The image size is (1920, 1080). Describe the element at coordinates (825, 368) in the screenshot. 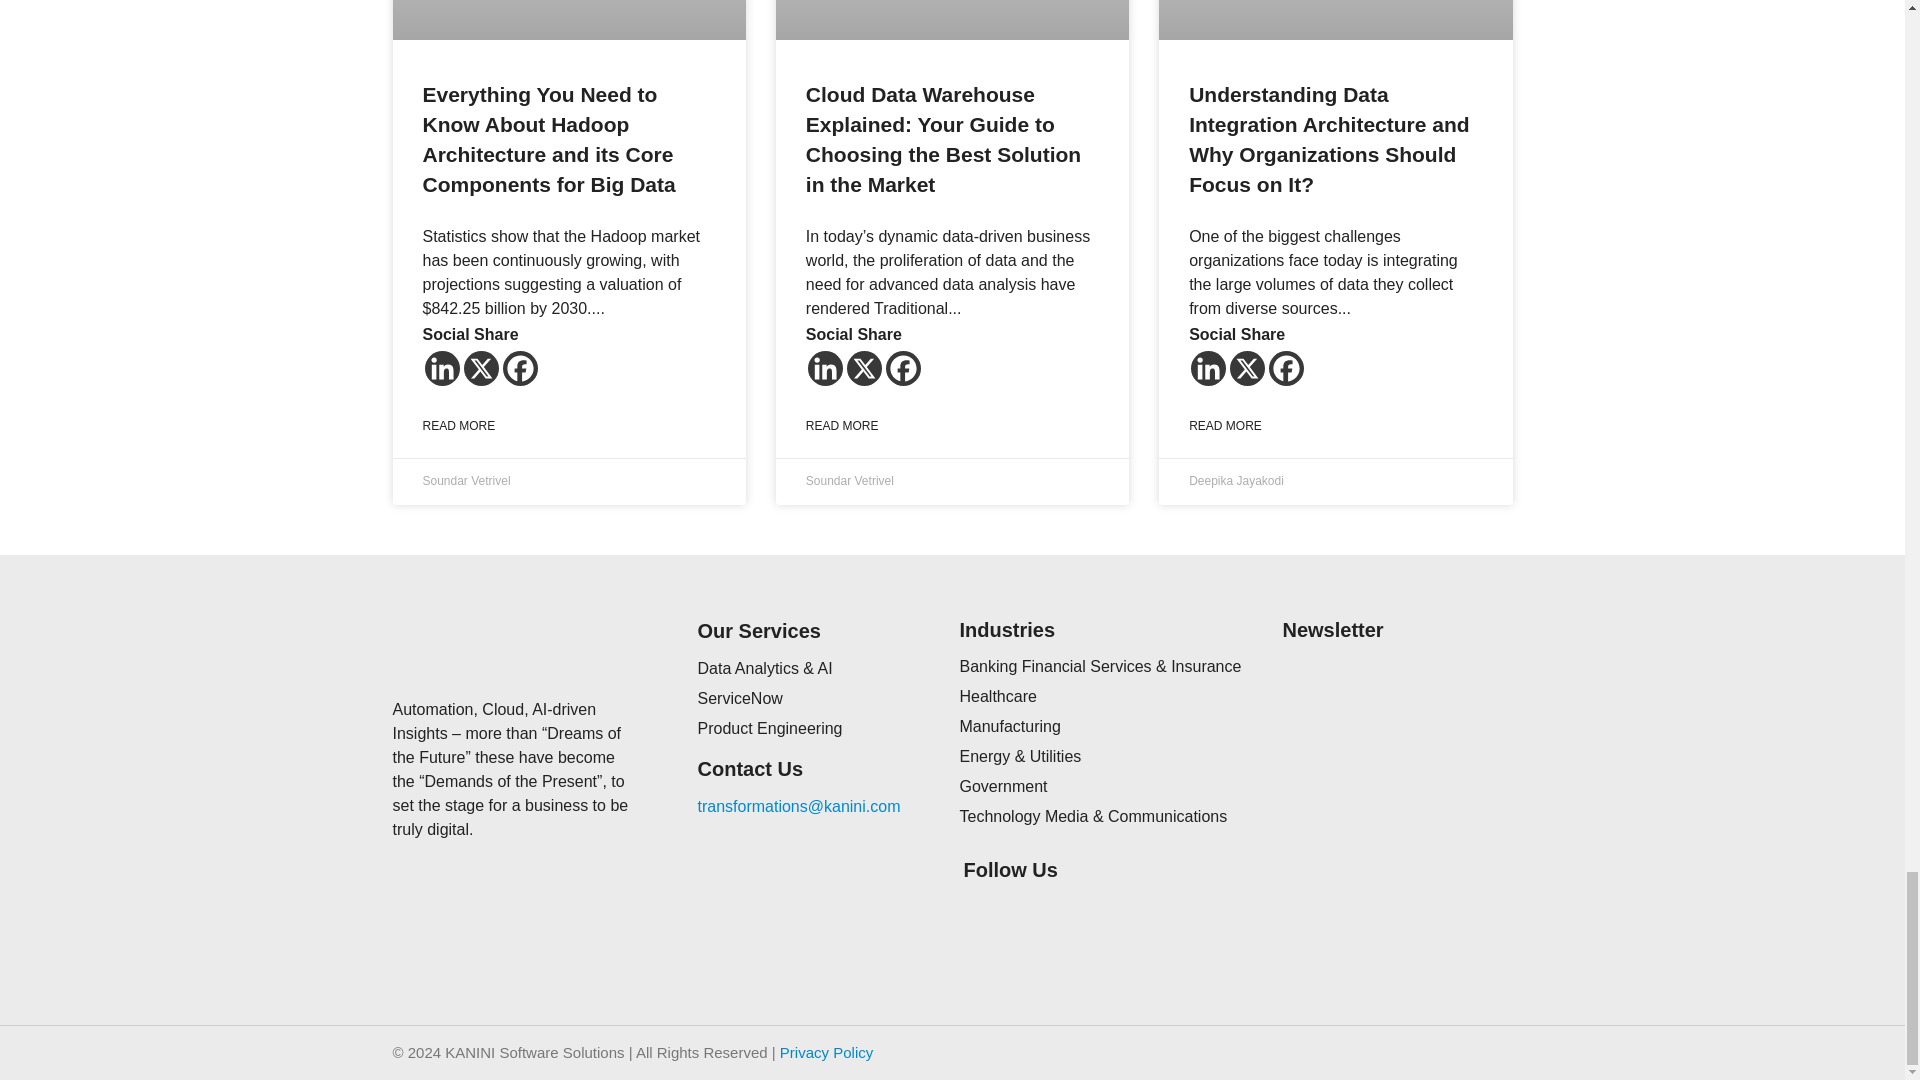

I see `Linkedin` at that location.